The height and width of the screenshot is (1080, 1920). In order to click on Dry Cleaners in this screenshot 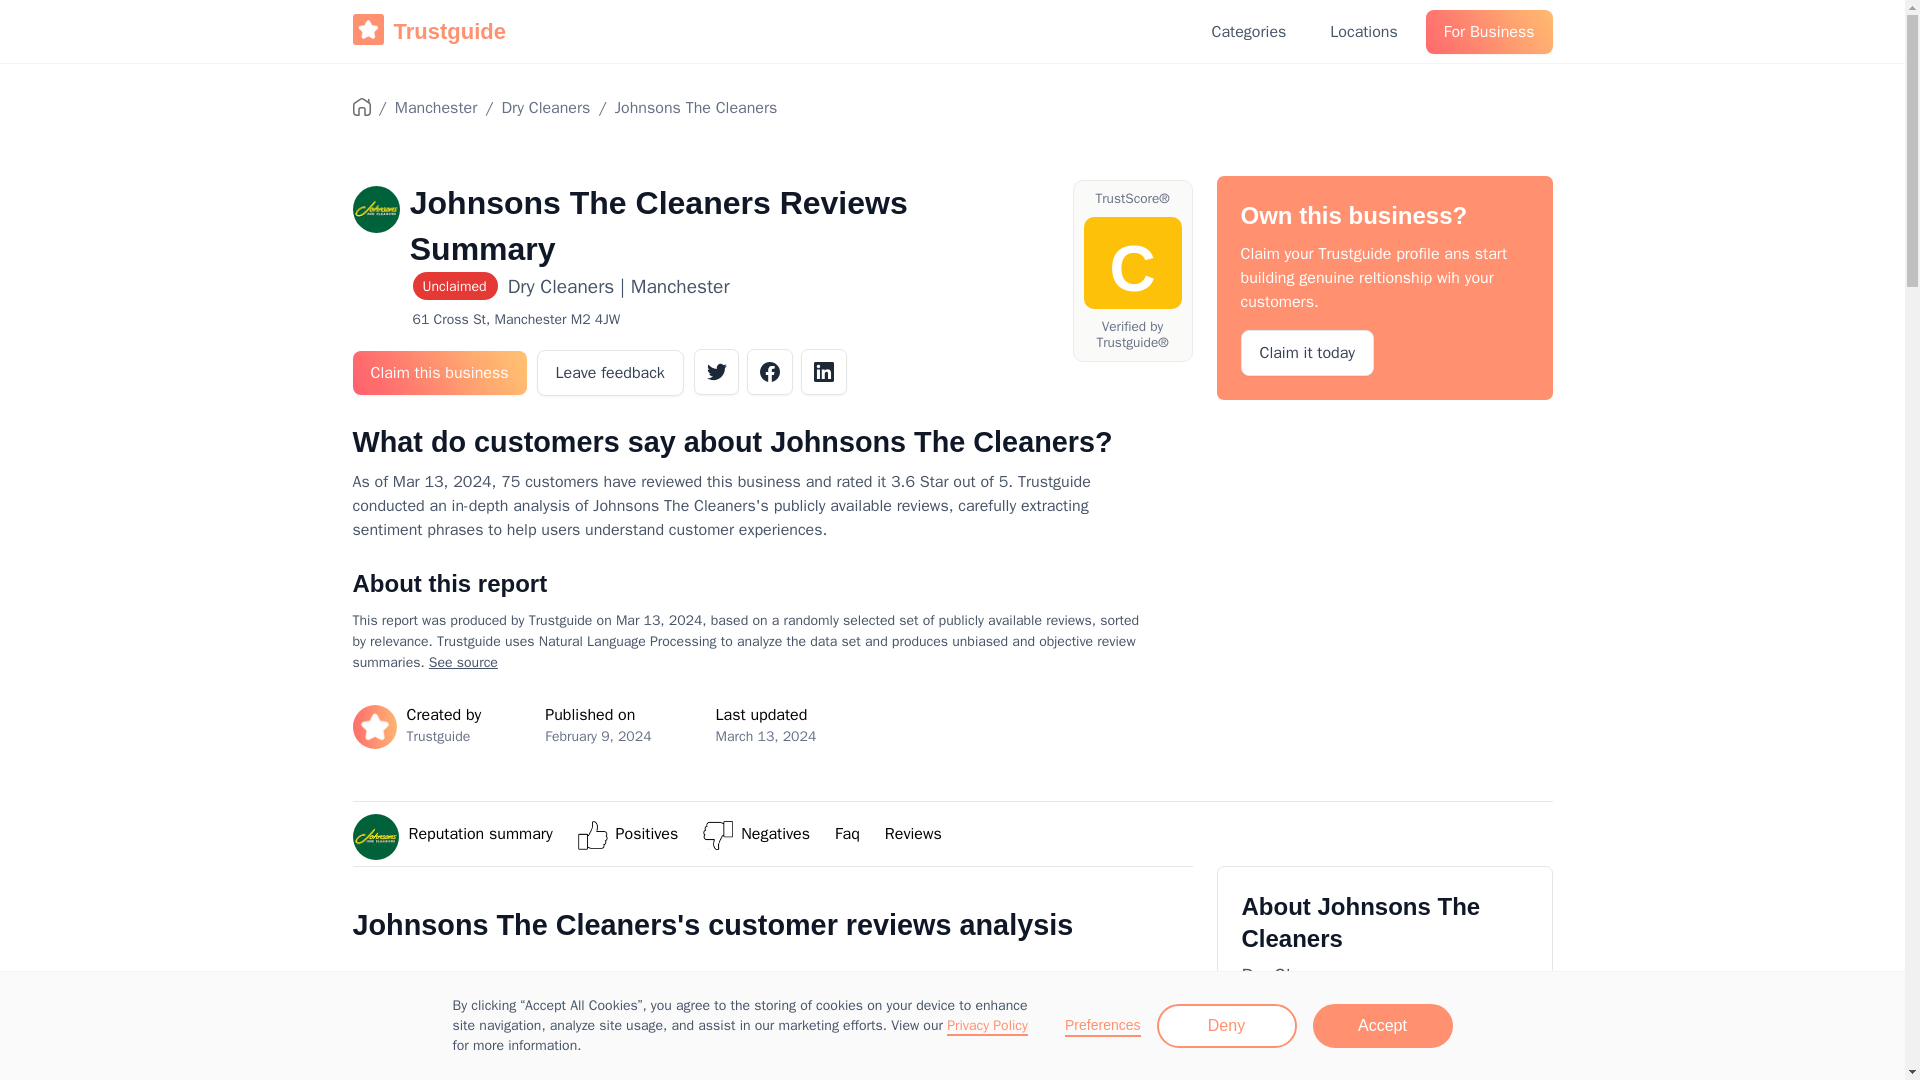, I will do `click(546, 108)`.